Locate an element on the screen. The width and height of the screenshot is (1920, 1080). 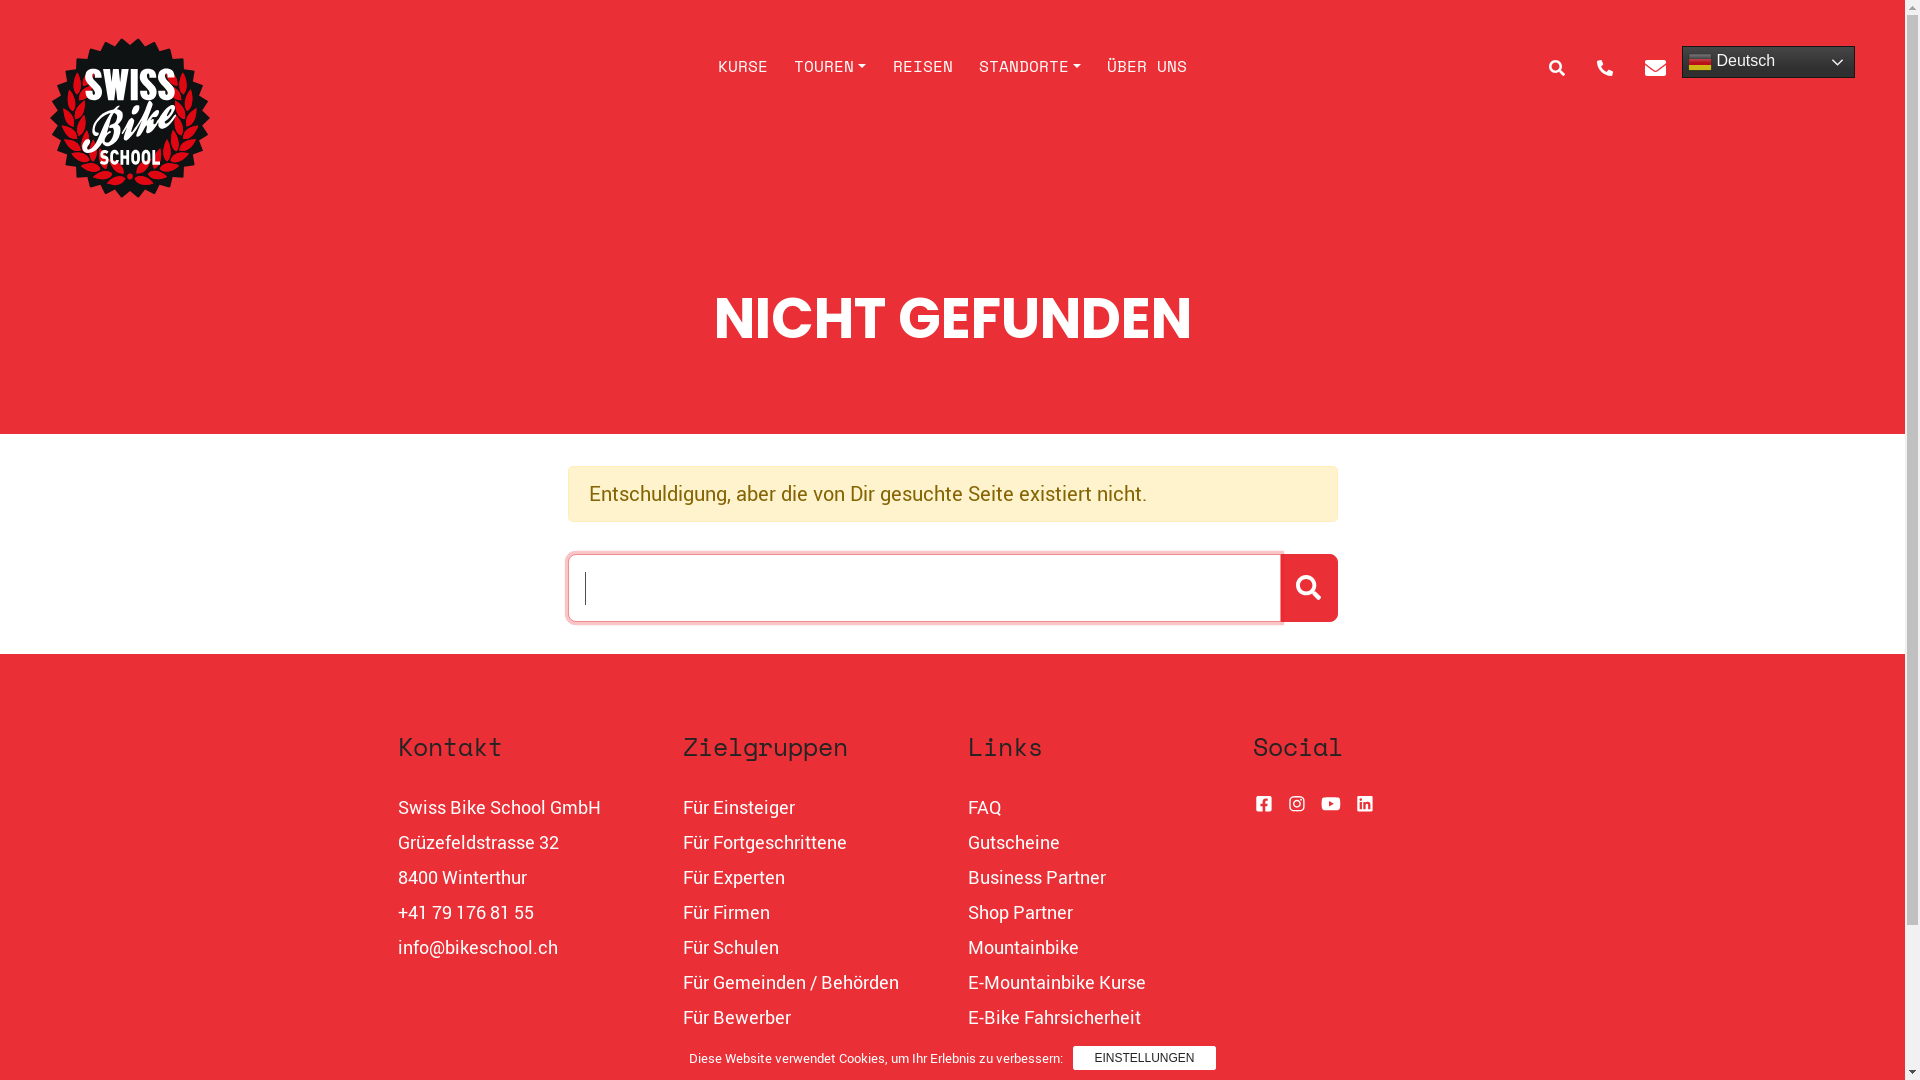
+41 79 176 81 55 is located at coordinates (466, 912).